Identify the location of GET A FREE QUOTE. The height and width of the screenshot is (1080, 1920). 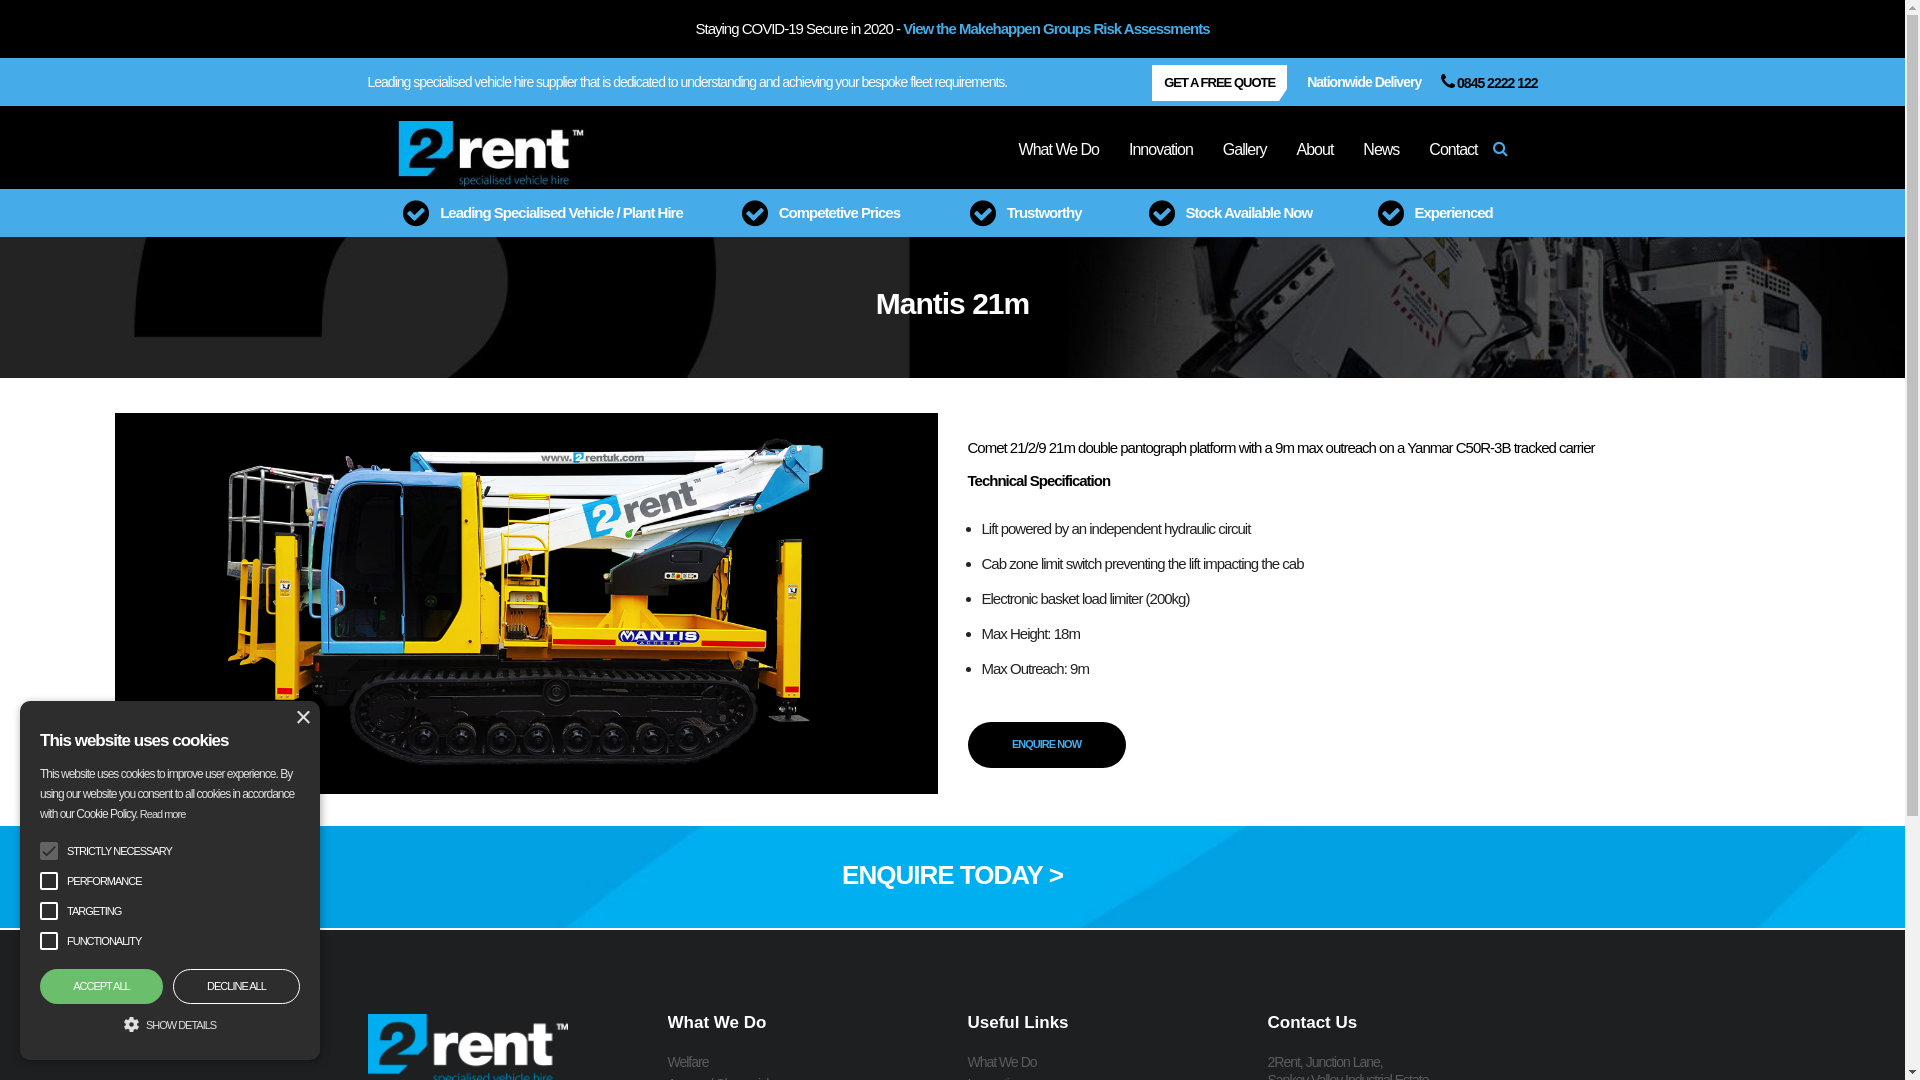
(1220, 83).